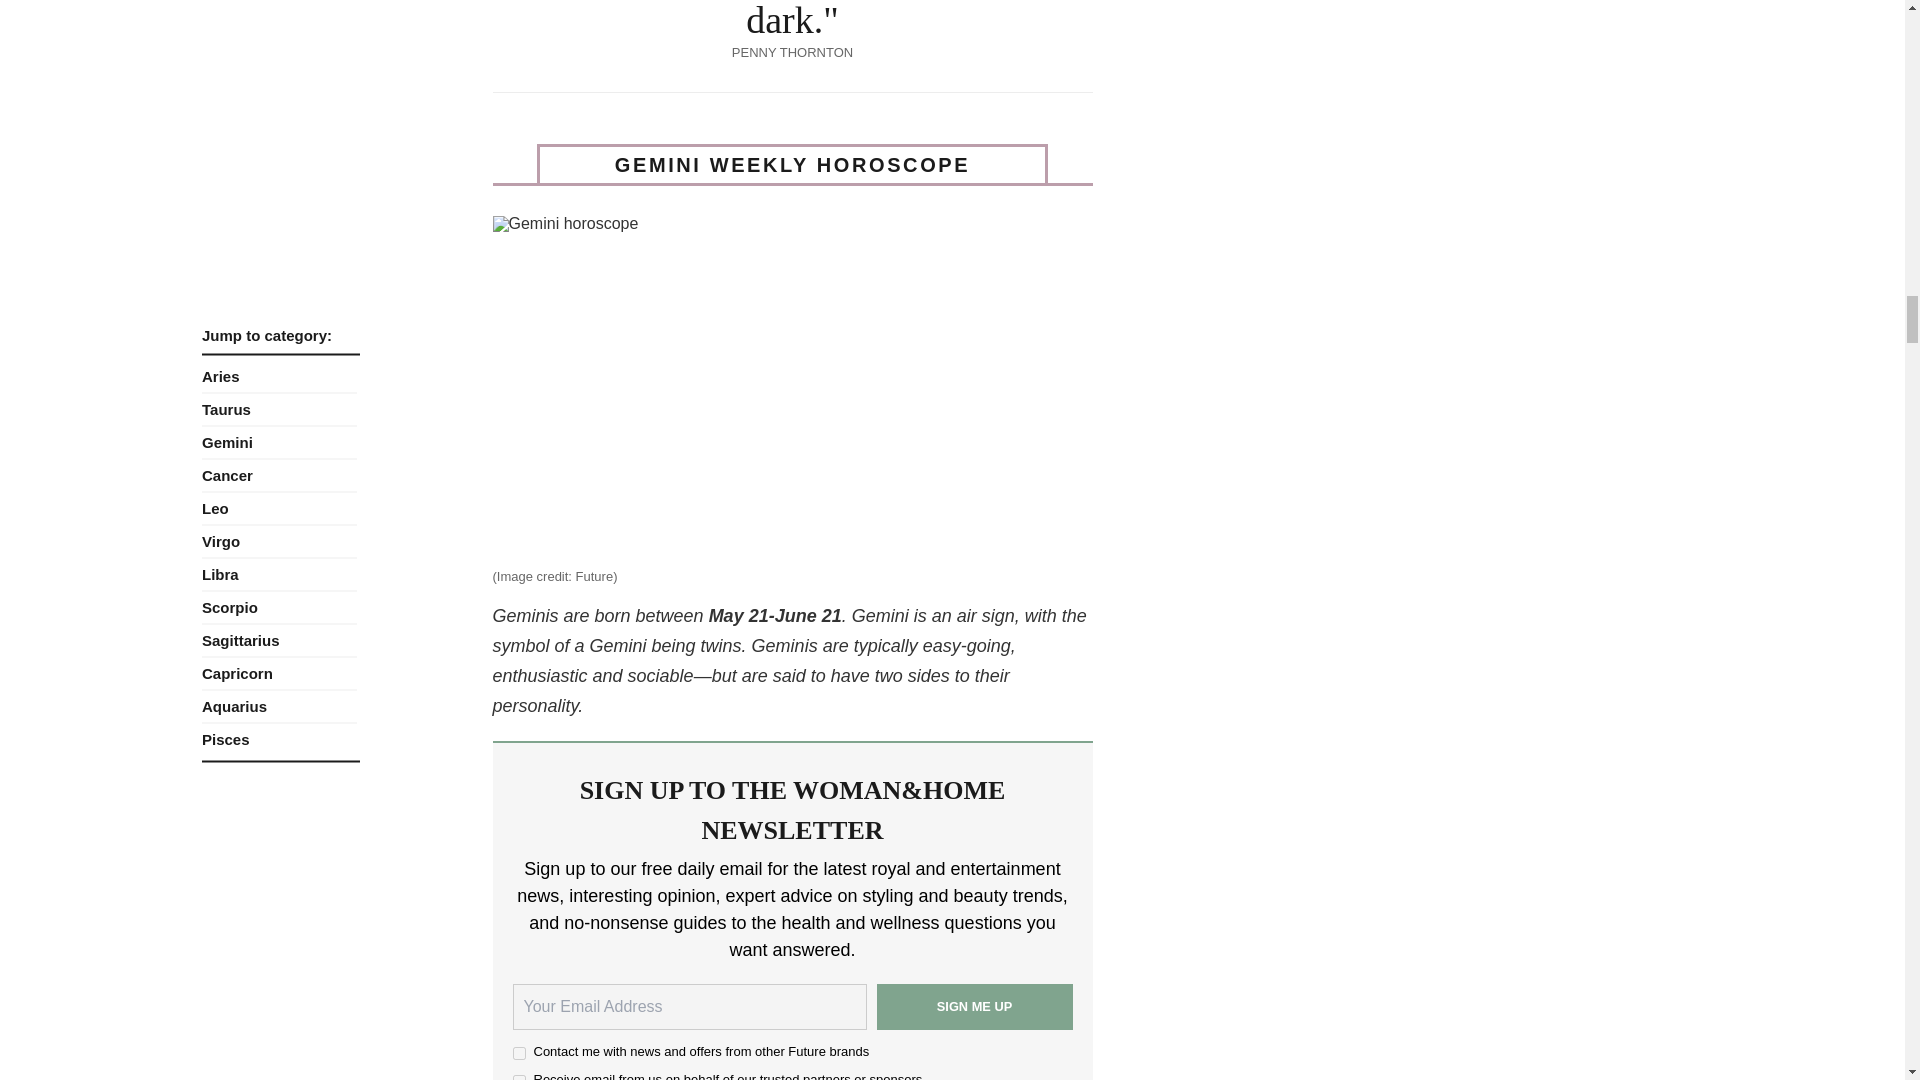 The image size is (1920, 1080). What do you see at coordinates (518, 1052) in the screenshot?
I see `on` at bounding box center [518, 1052].